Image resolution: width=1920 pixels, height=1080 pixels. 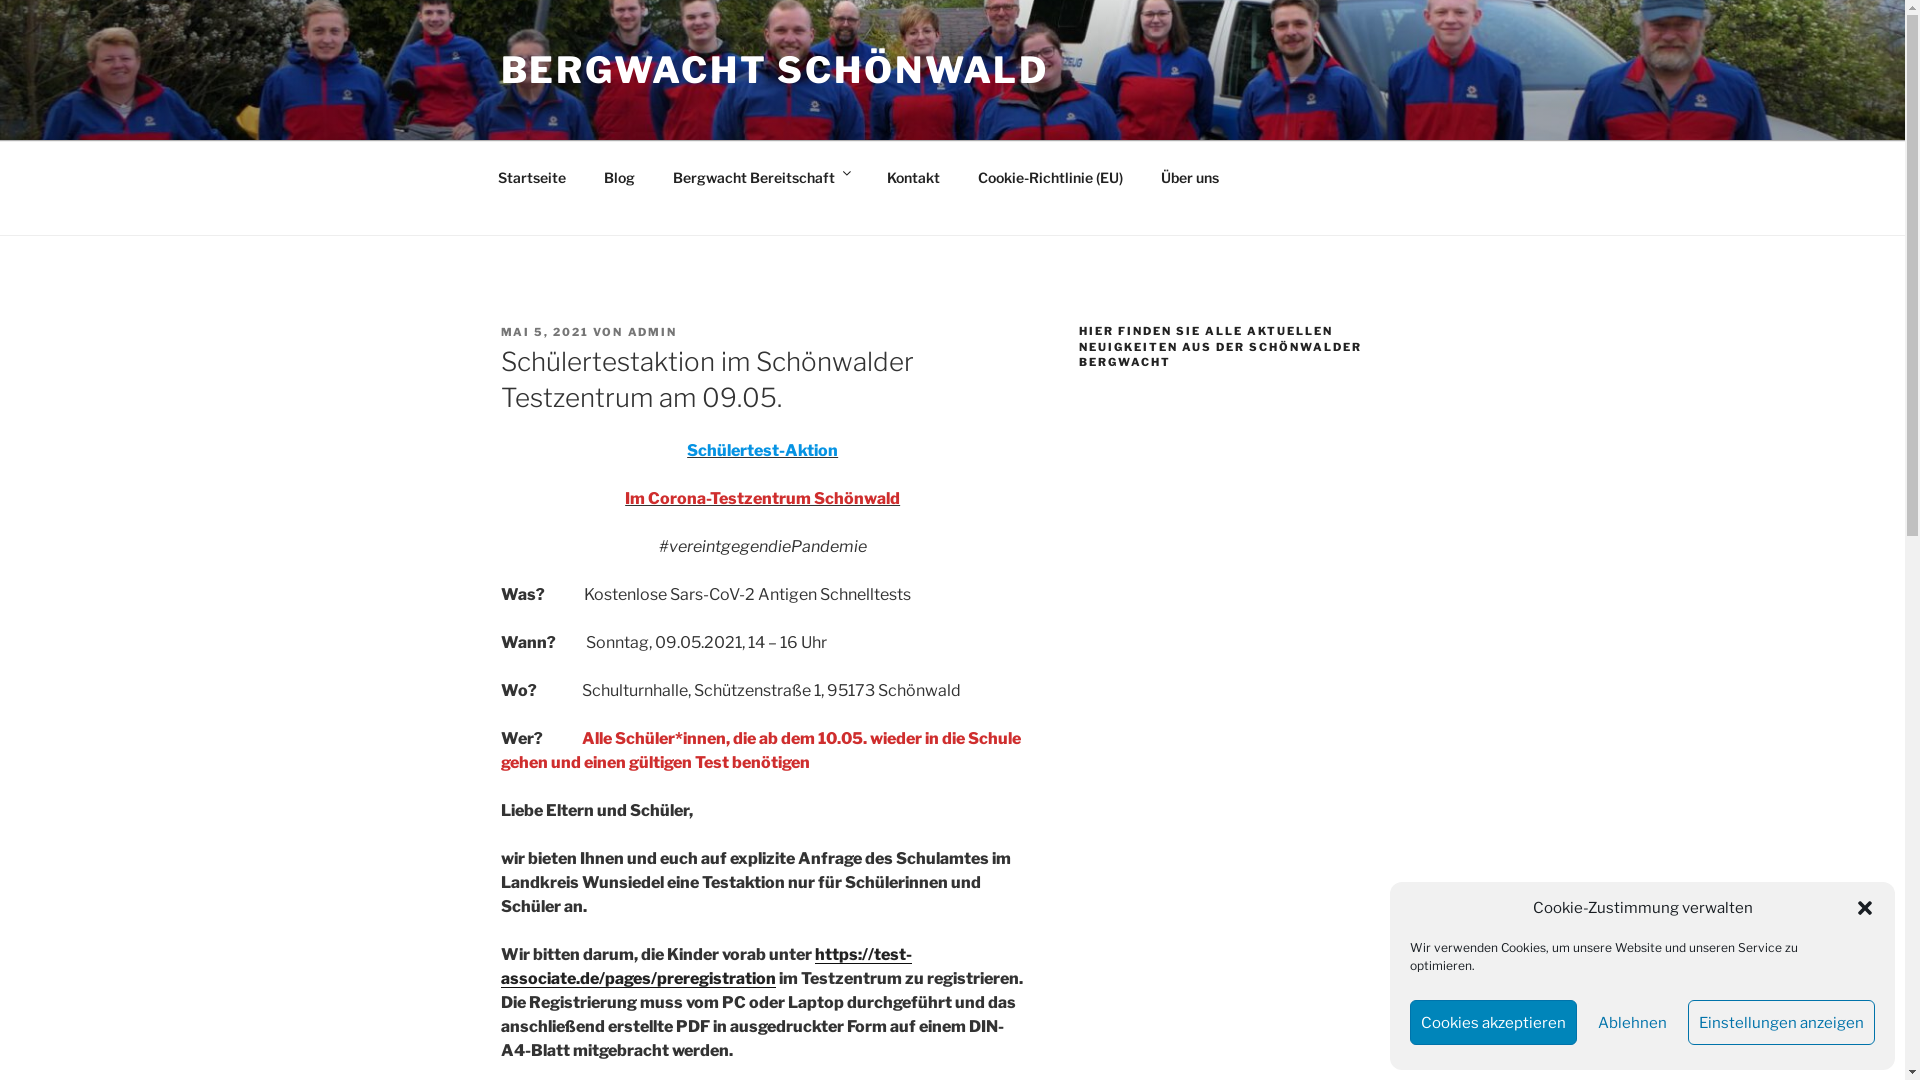 I want to click on Blog, so click(x=619, y=176).